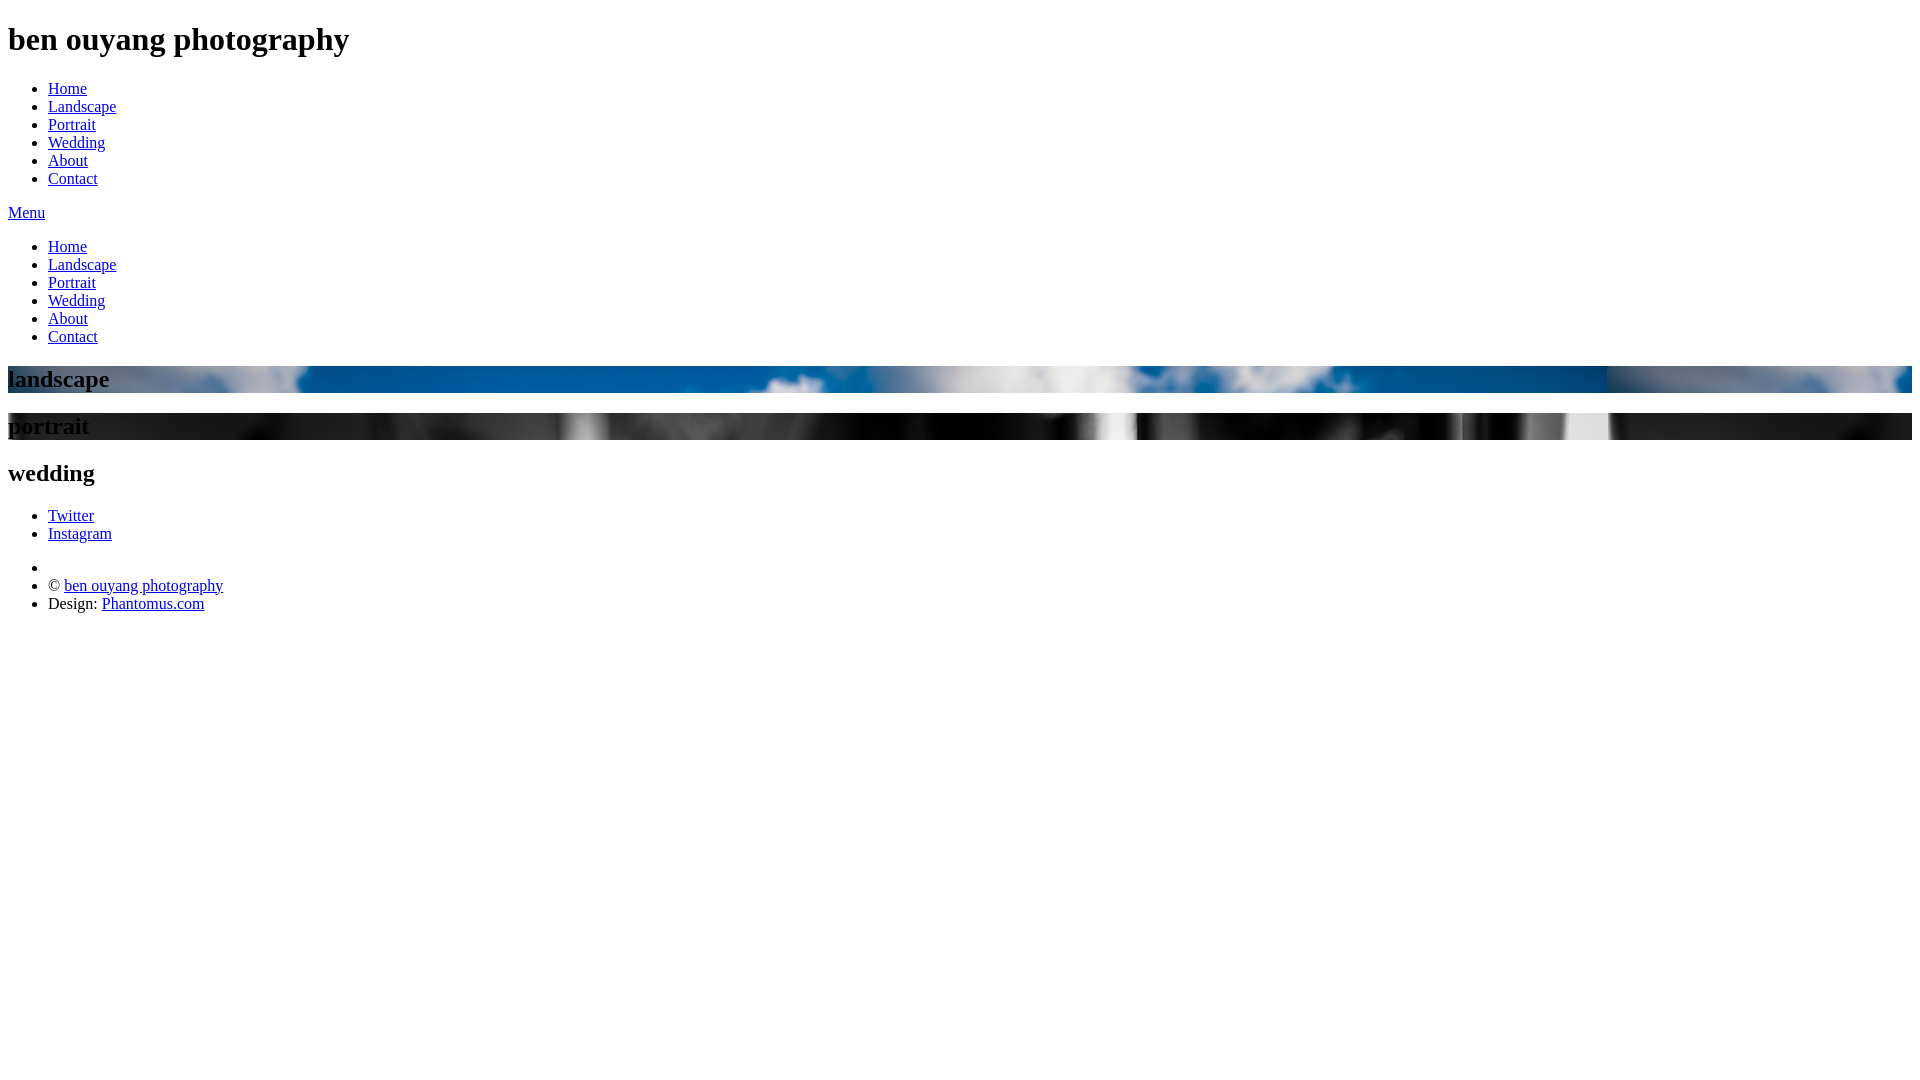 The image size is (1920, 1080). Describe the element at coordinates (72, 282) in the screenshot. I see `Portrait` at that location.